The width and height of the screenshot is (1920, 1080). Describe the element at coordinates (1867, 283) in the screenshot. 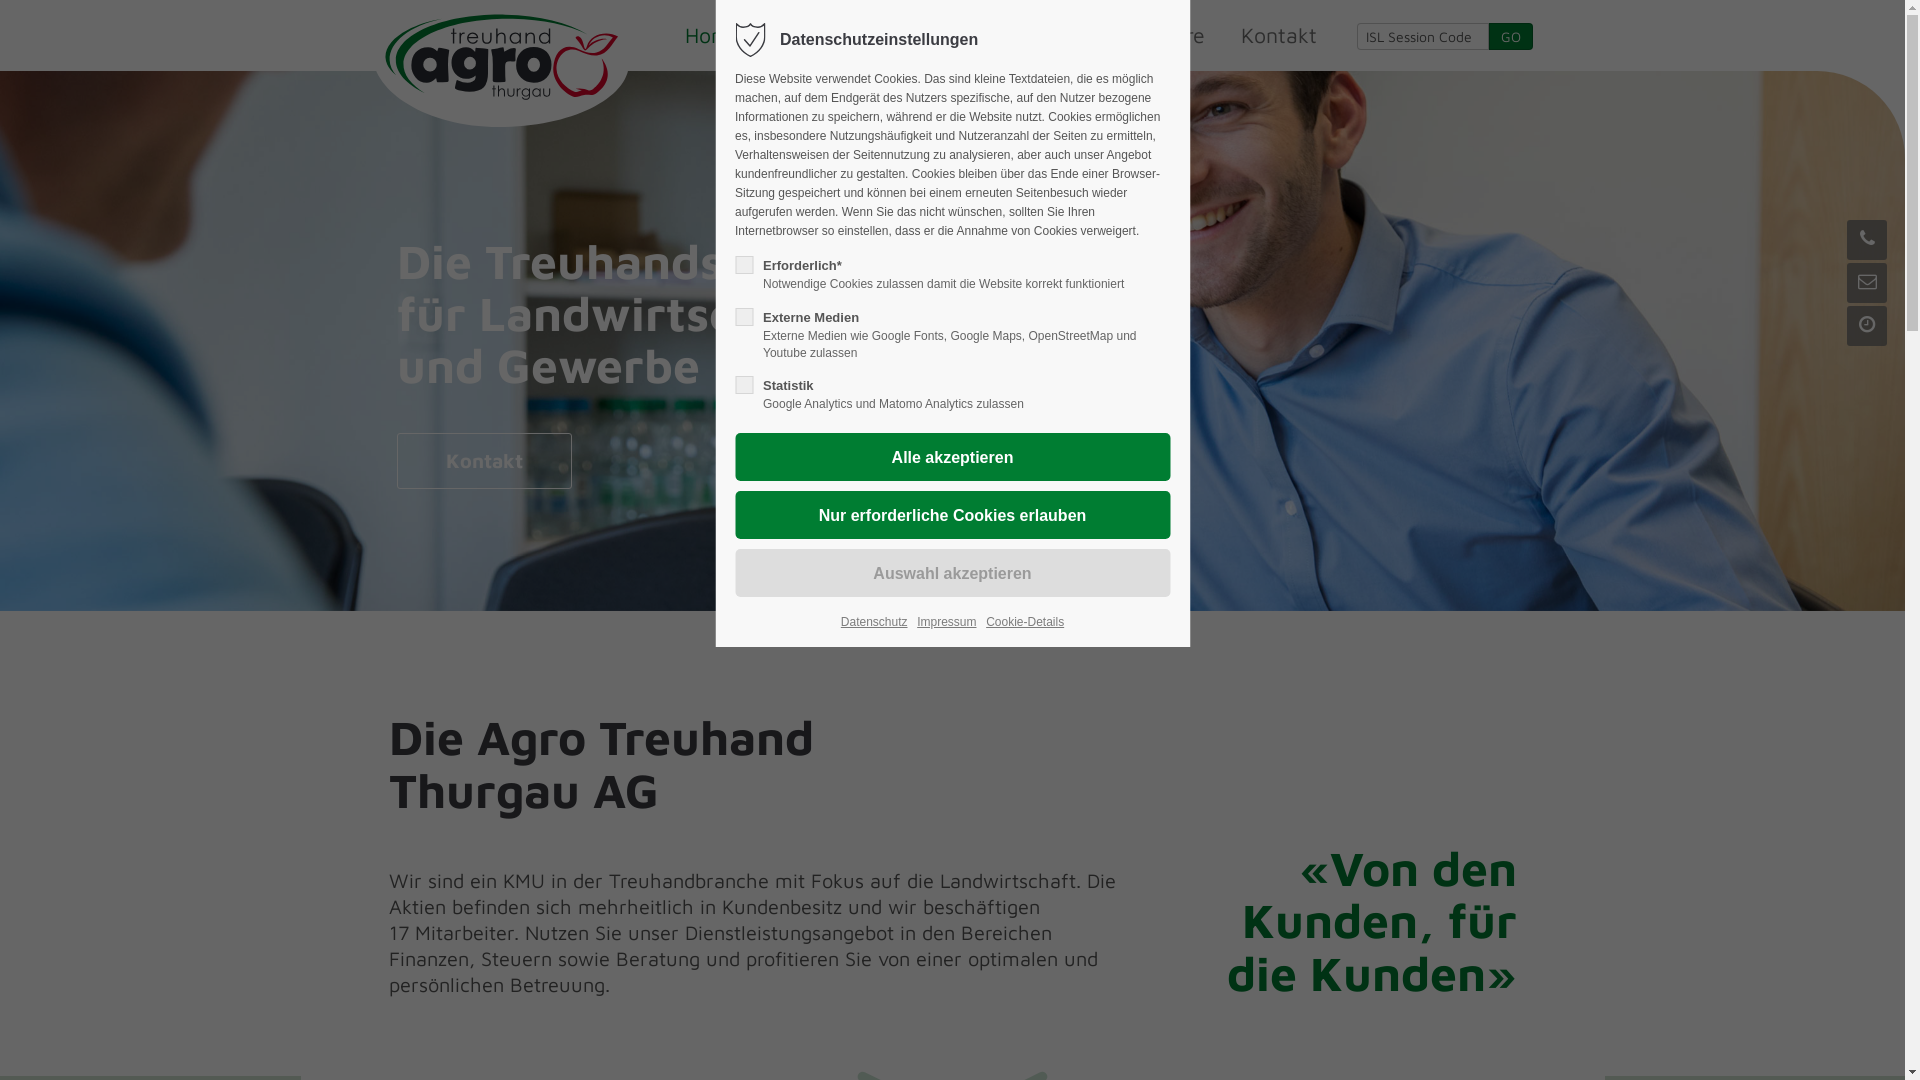

I see `Inquire` at that location.